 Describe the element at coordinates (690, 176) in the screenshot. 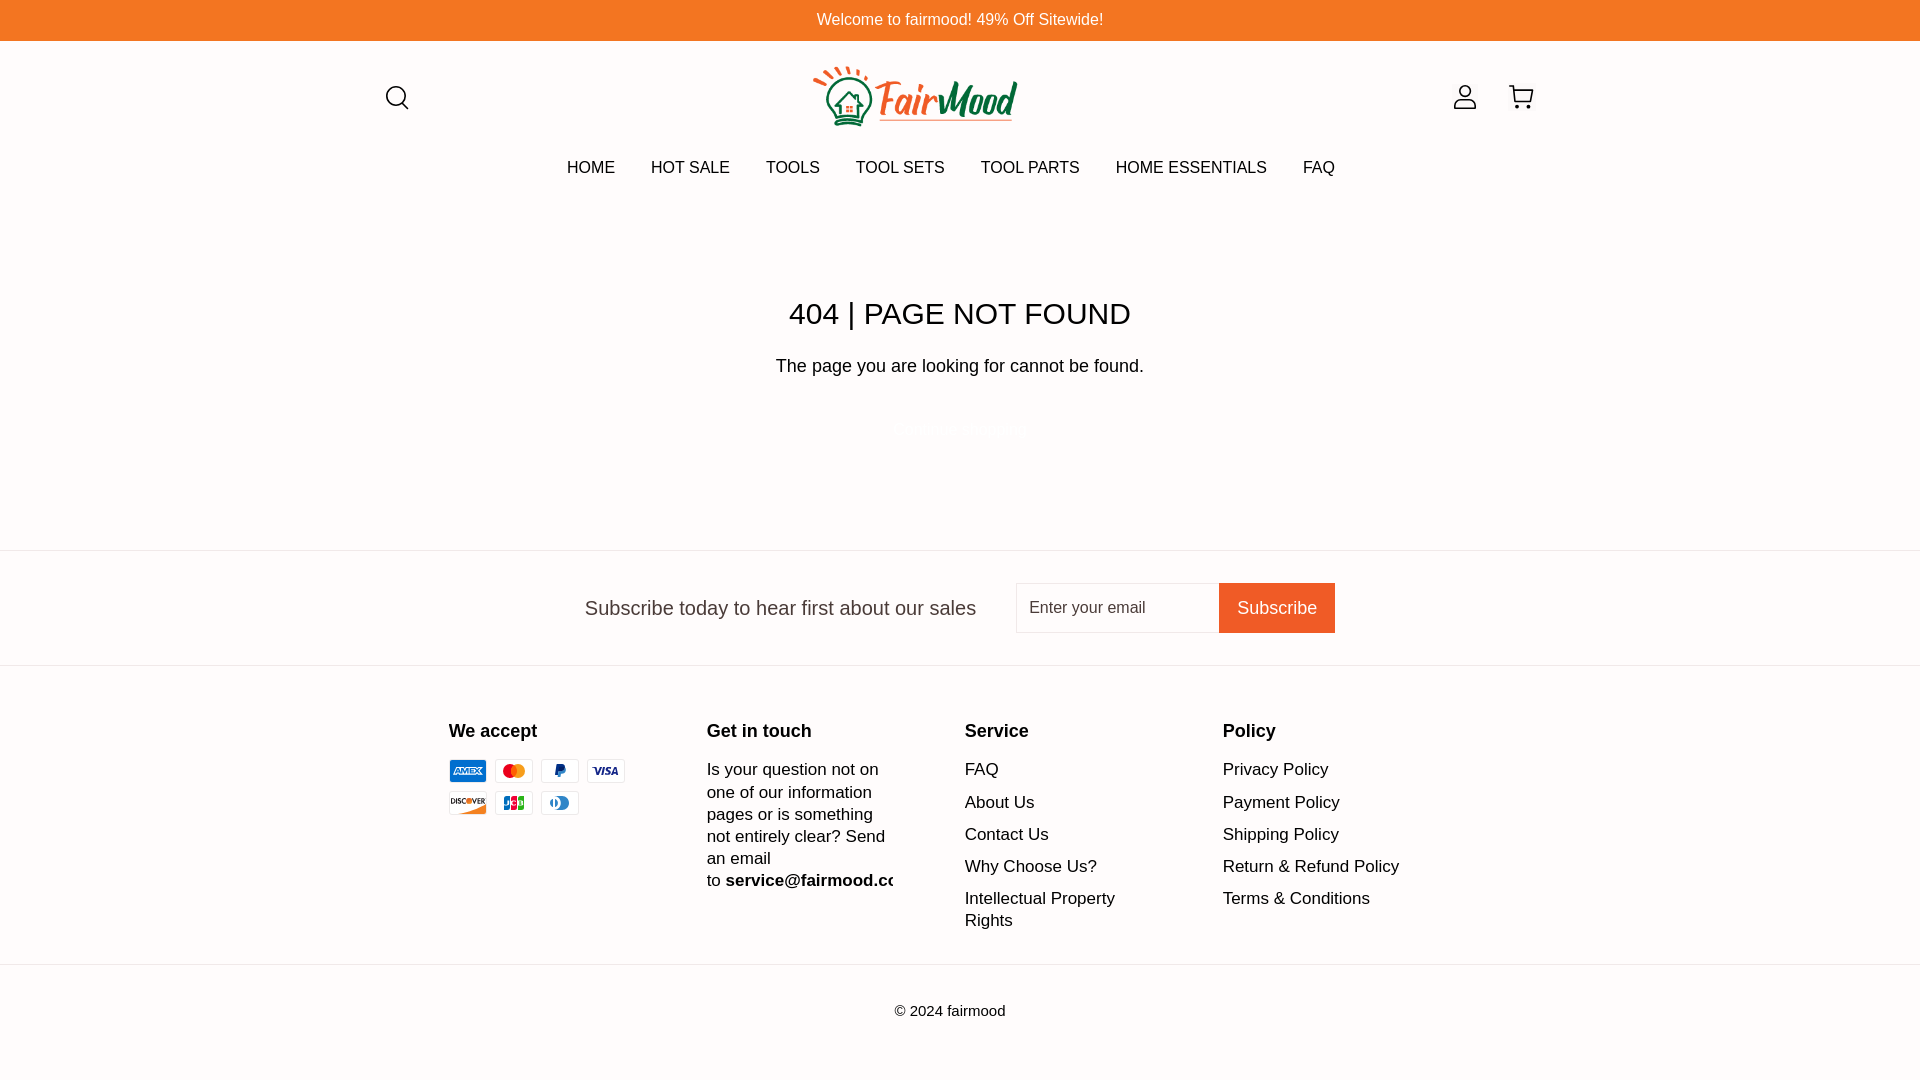

I see `HOT SALE` at that location.